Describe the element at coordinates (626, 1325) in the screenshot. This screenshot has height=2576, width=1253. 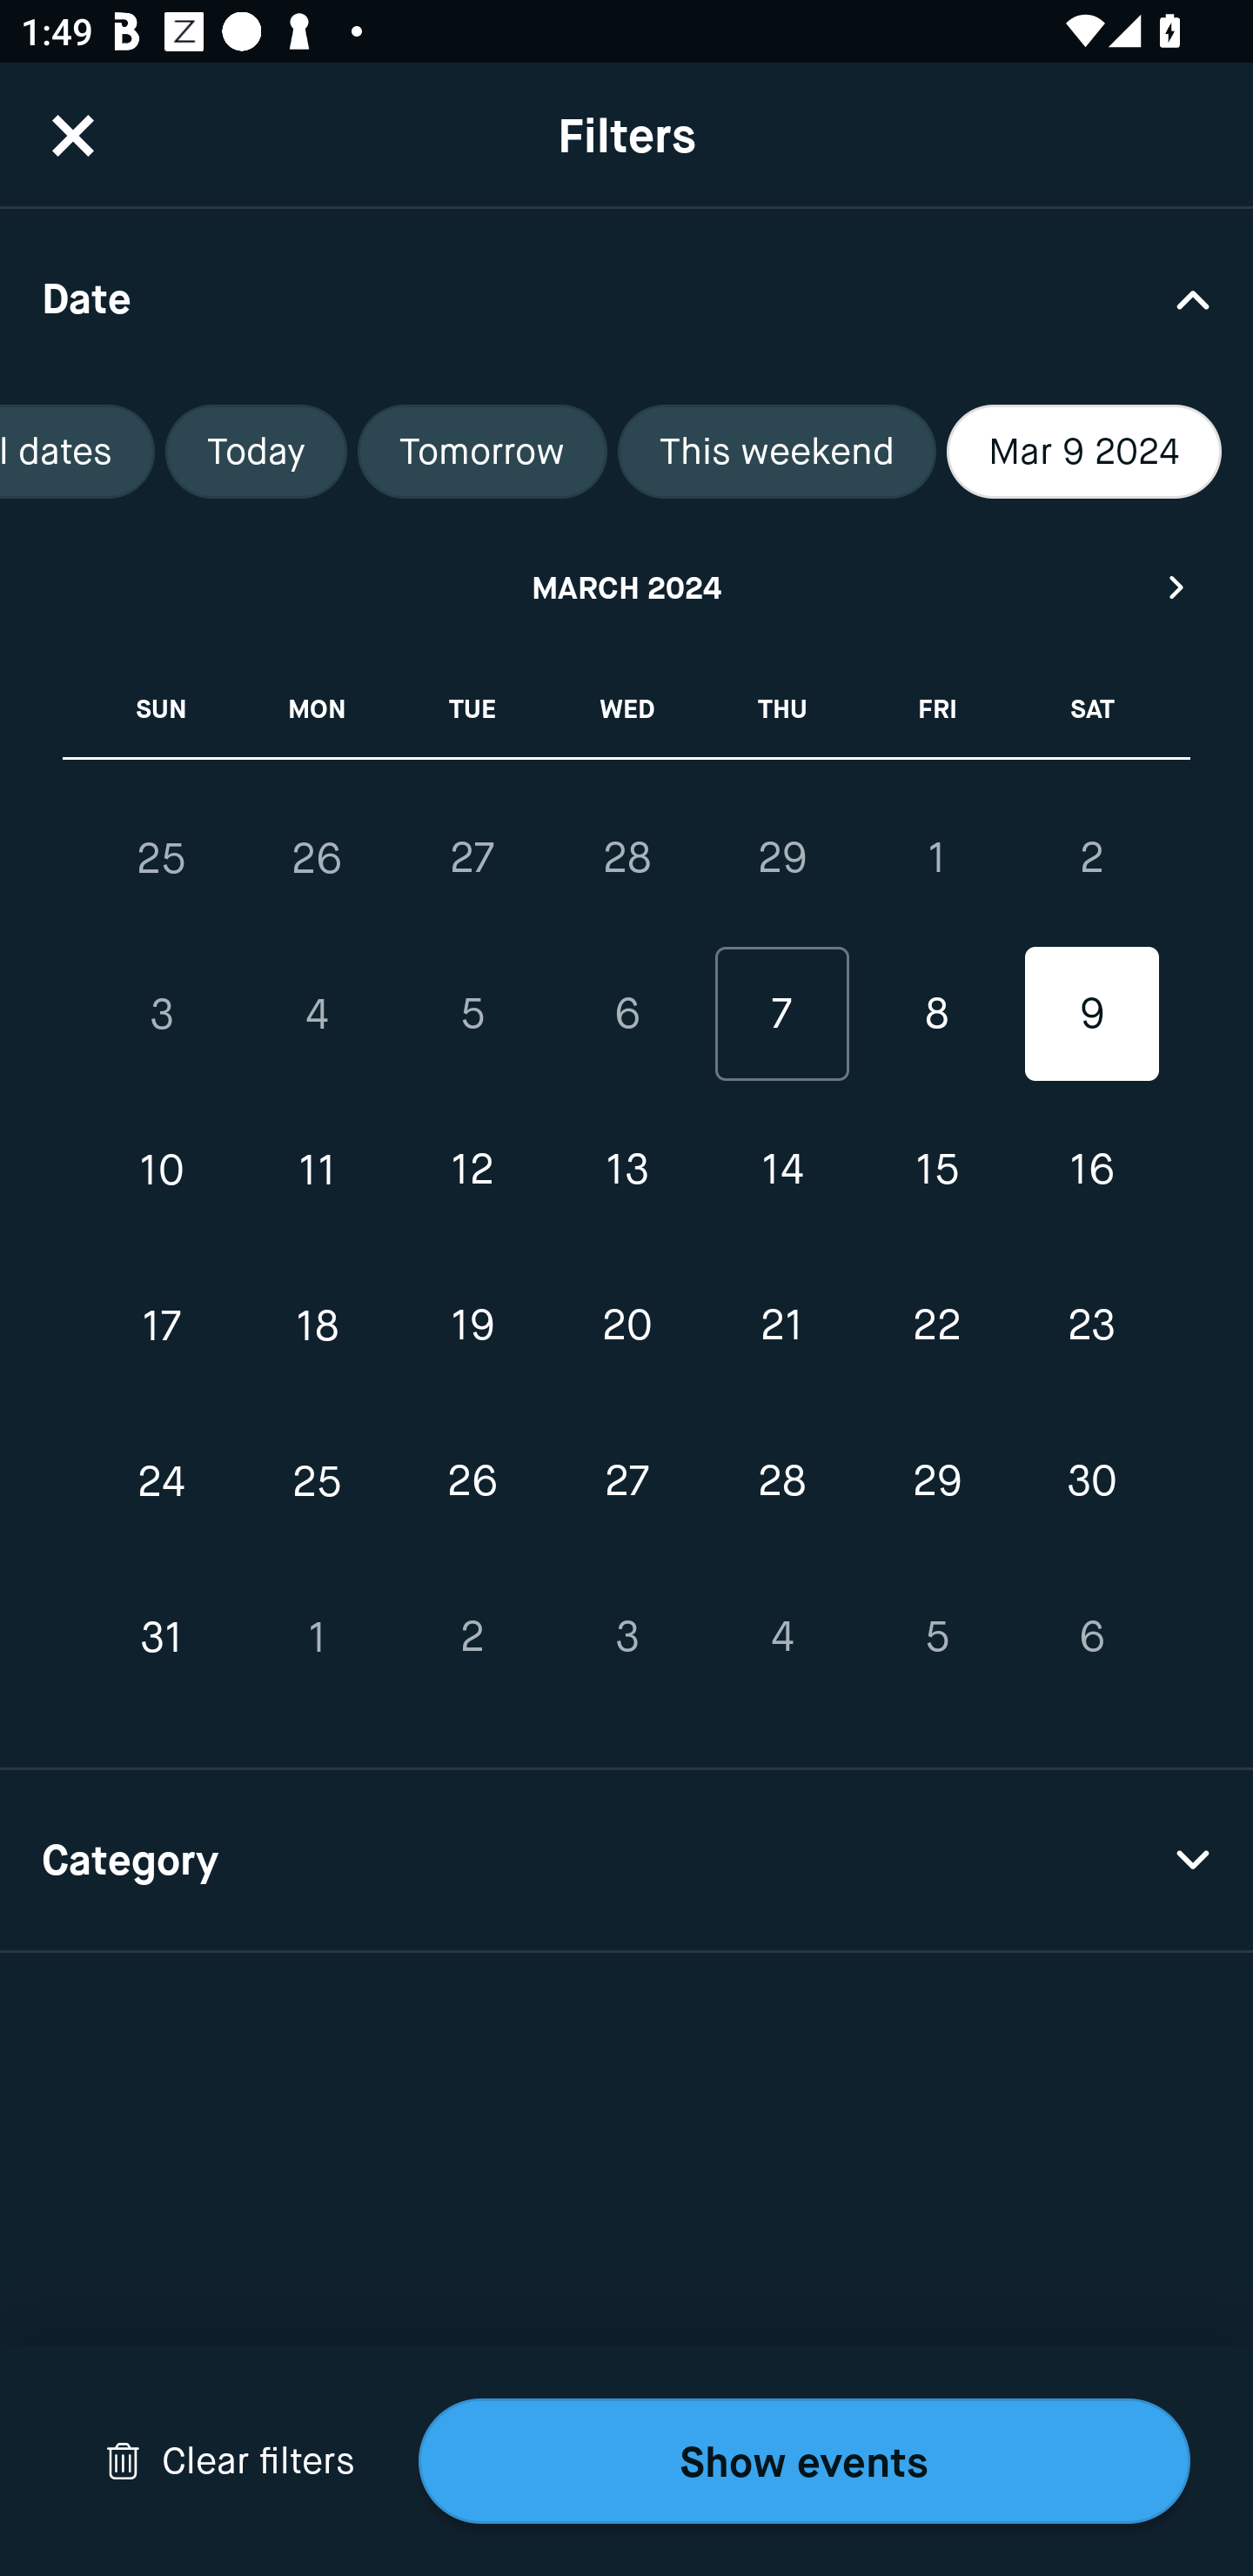
I see `20` at that location.